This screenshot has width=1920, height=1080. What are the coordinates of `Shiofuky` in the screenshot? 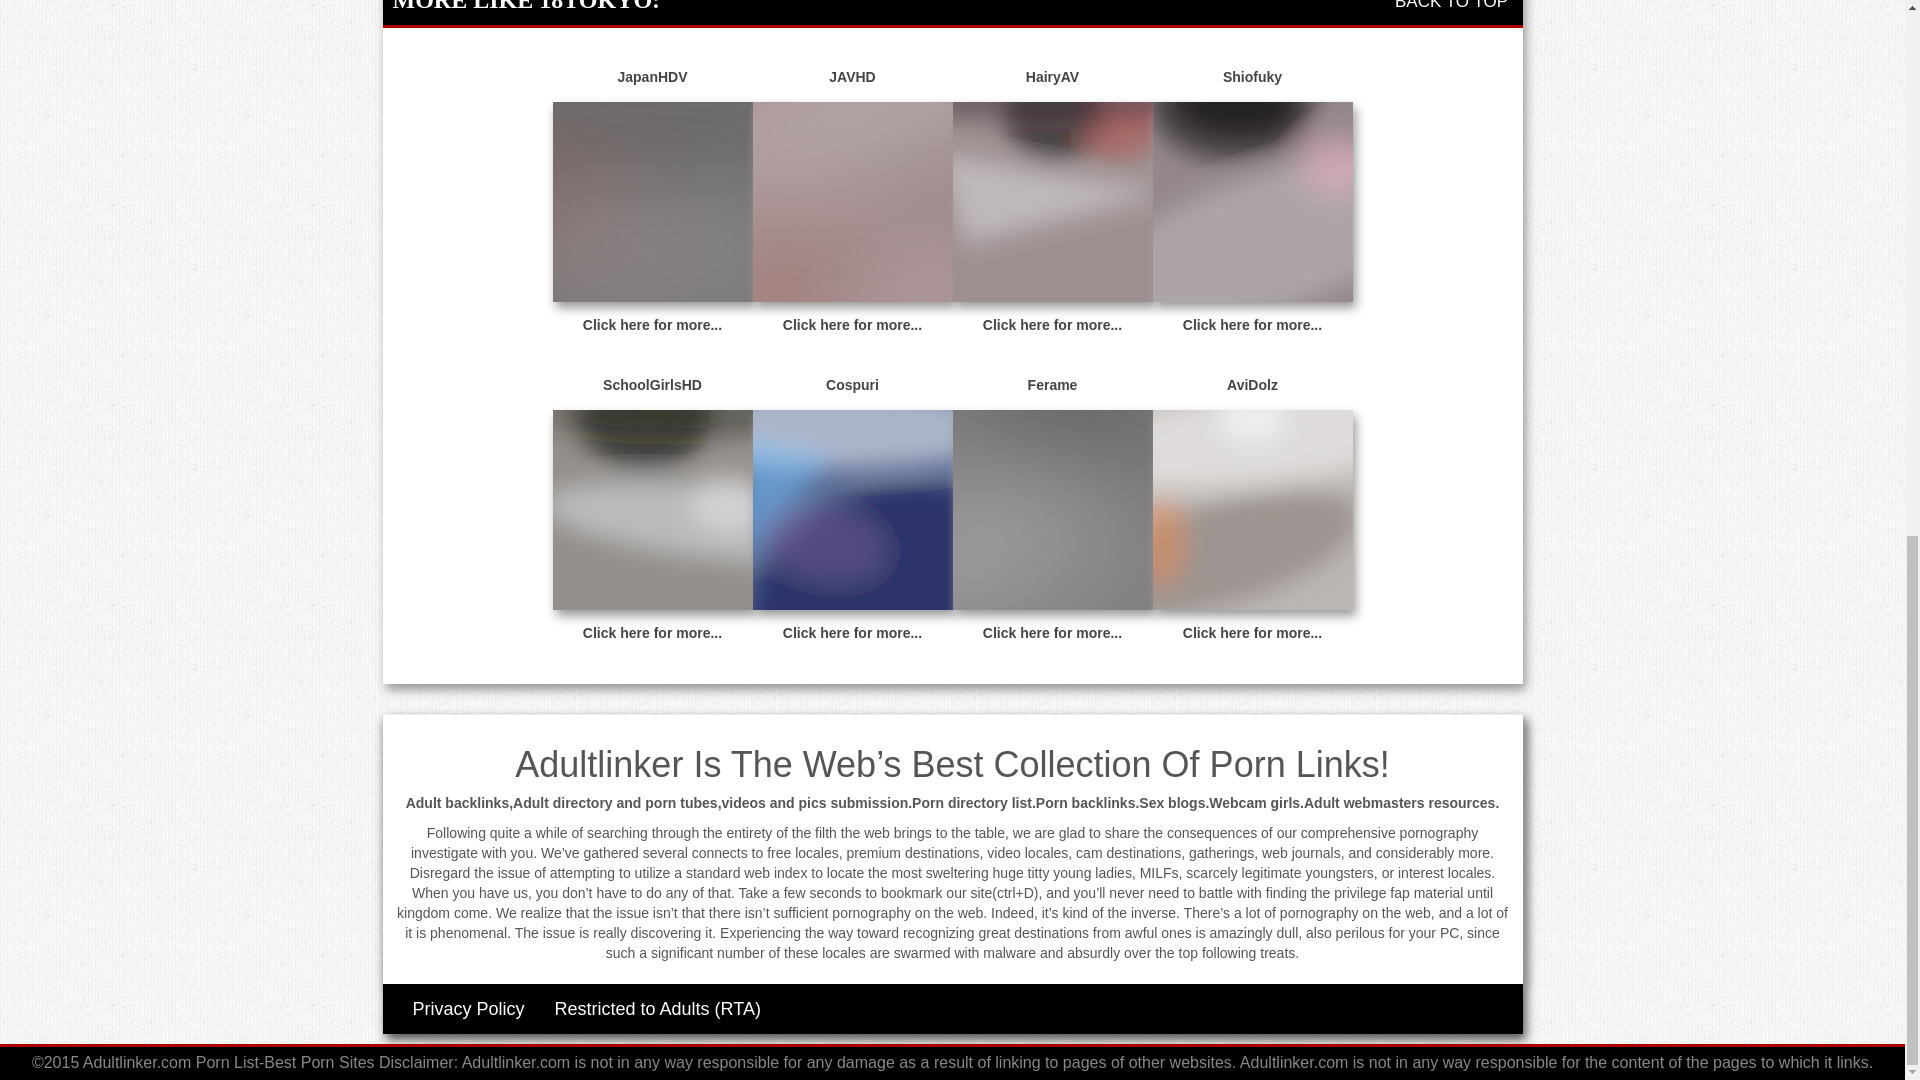 It's located at (1252, 78).